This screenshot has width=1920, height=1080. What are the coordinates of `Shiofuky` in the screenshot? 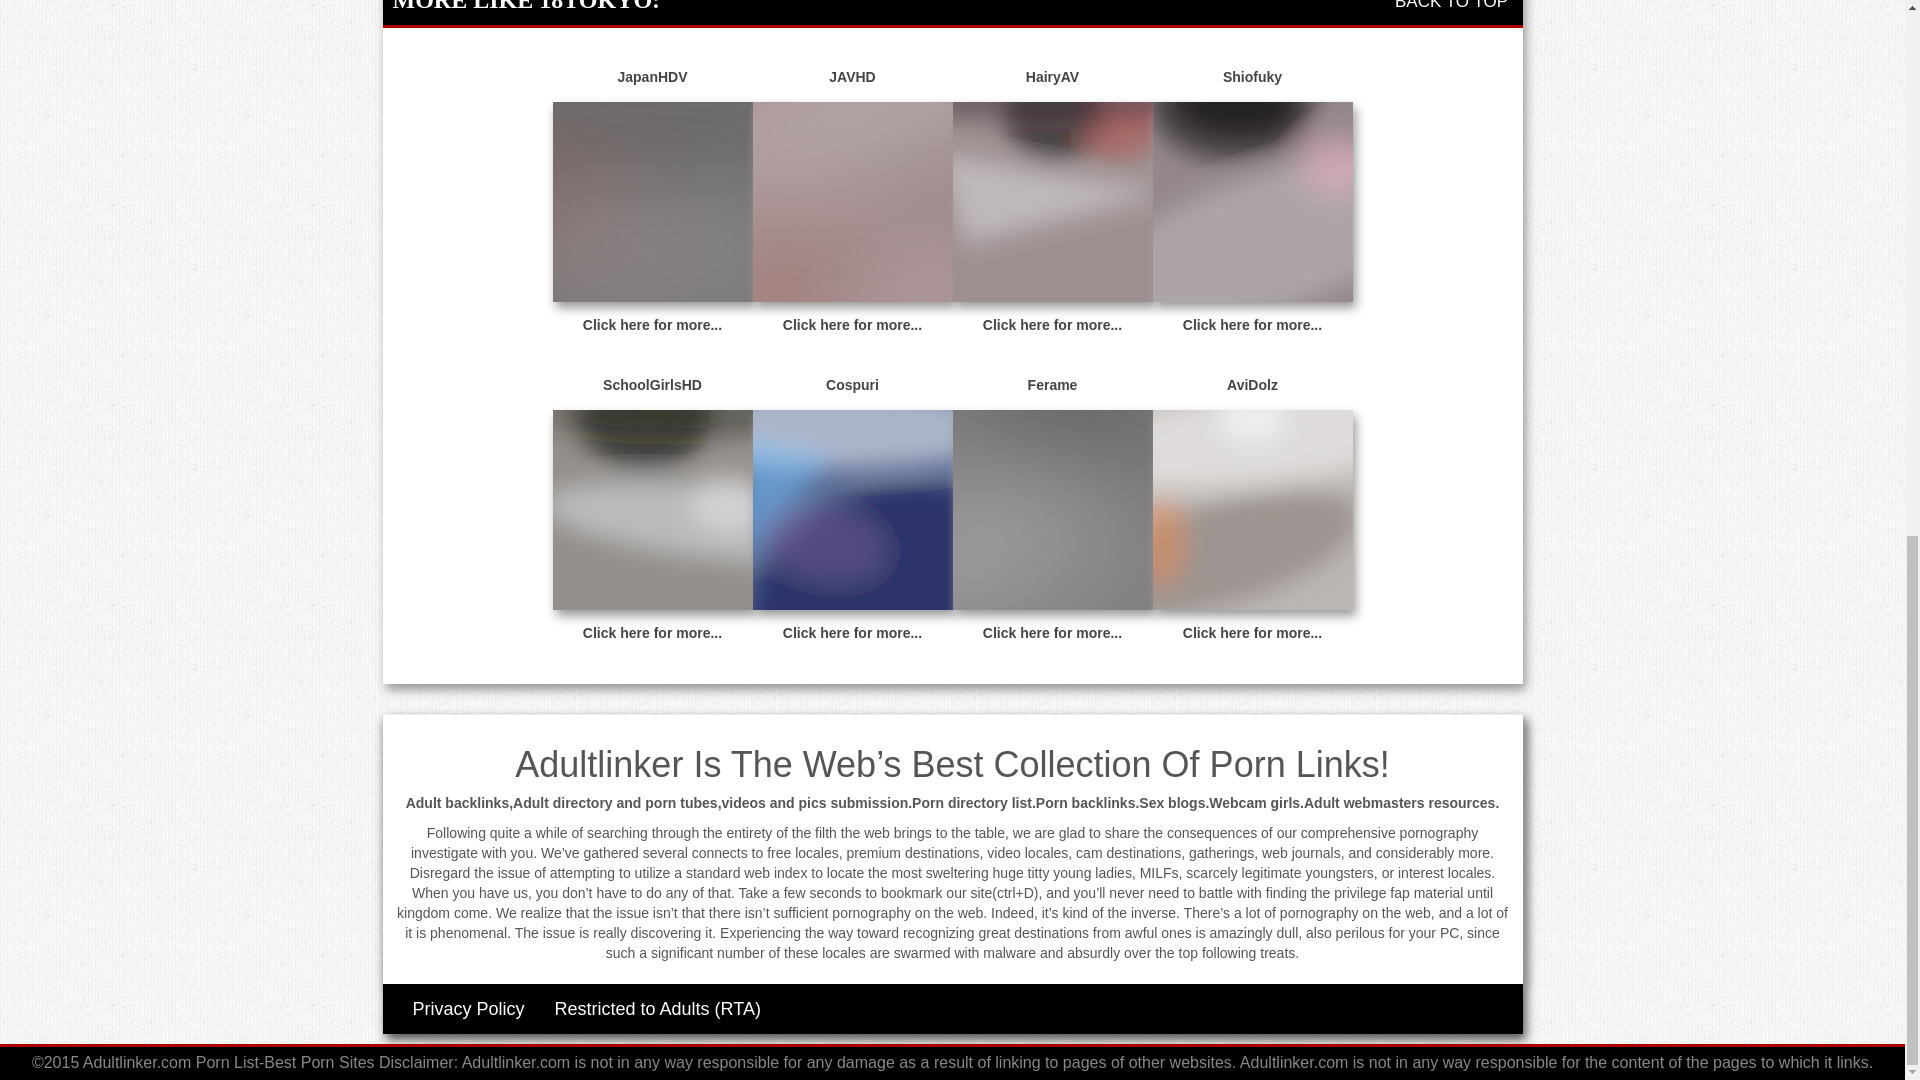 It's located at (1252, 78).